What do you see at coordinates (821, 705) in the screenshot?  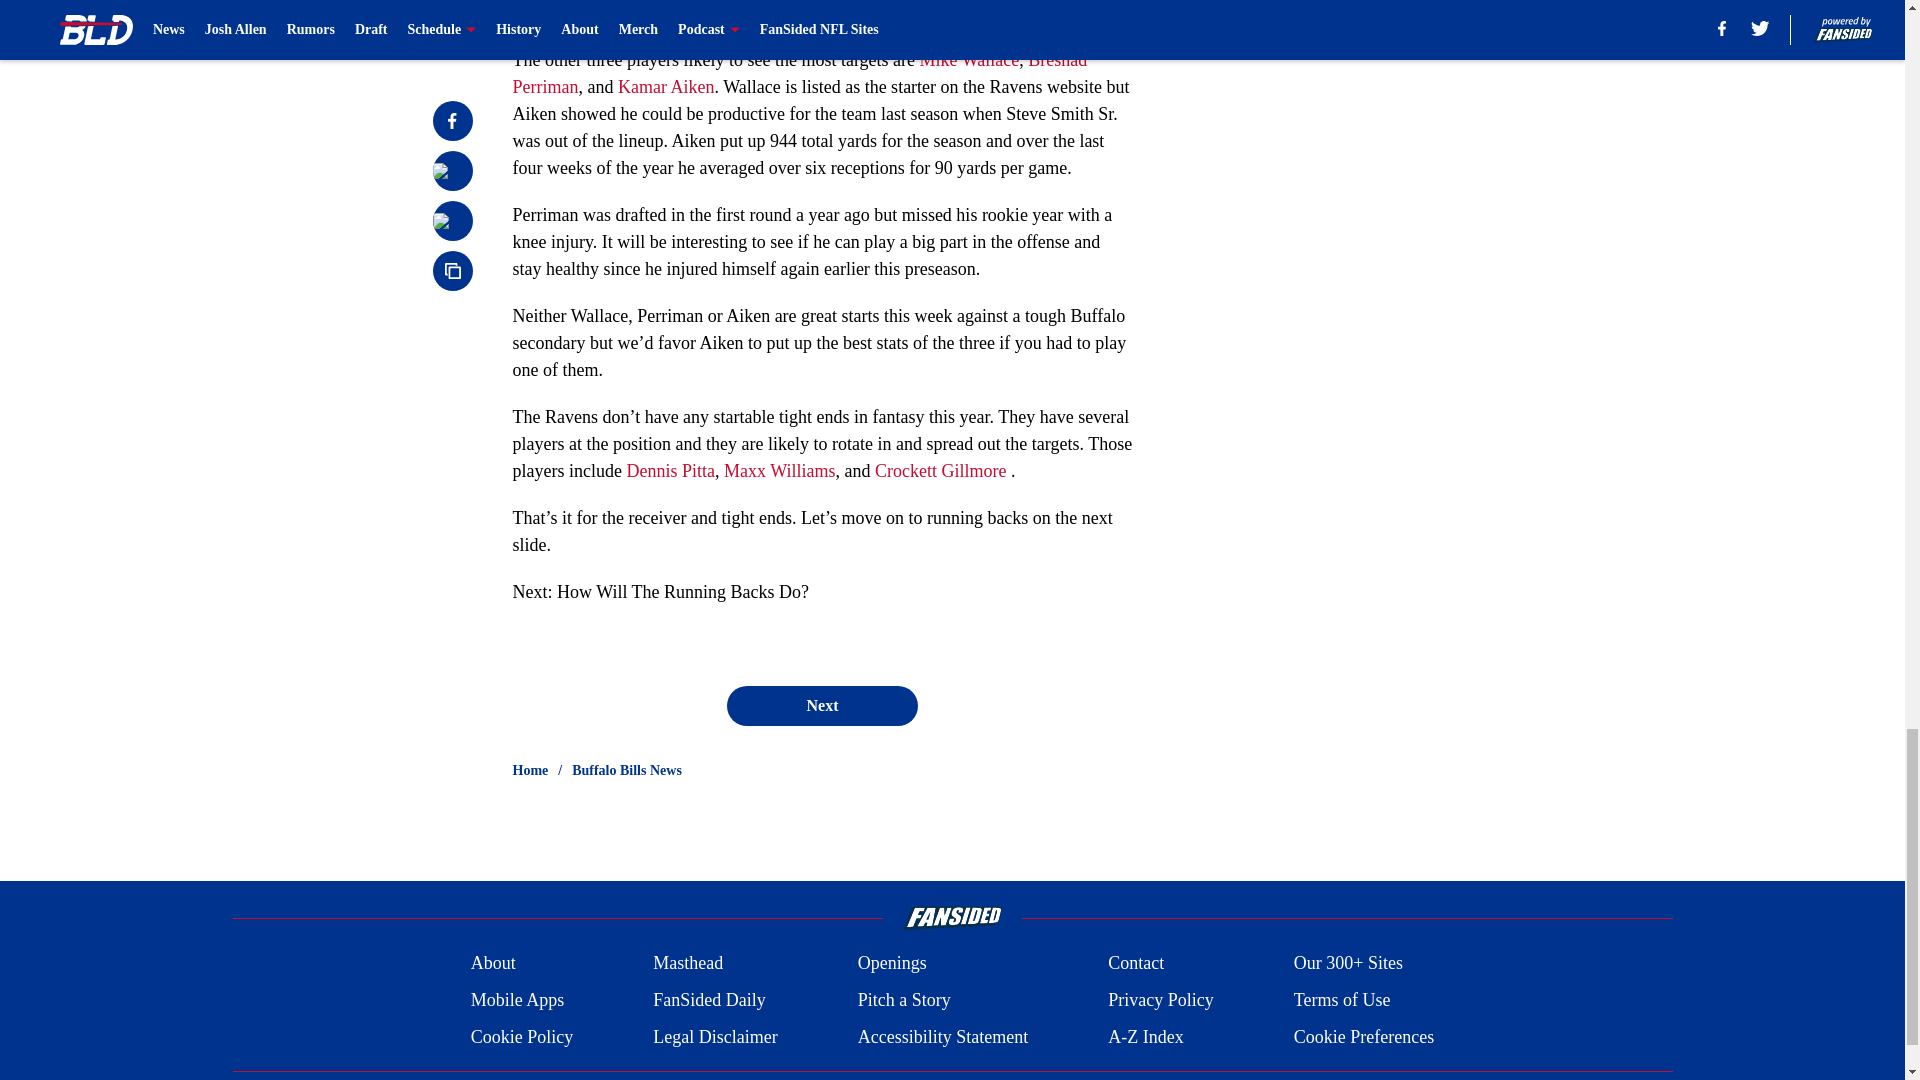 I see `Next` at bounding box center [821, 705].